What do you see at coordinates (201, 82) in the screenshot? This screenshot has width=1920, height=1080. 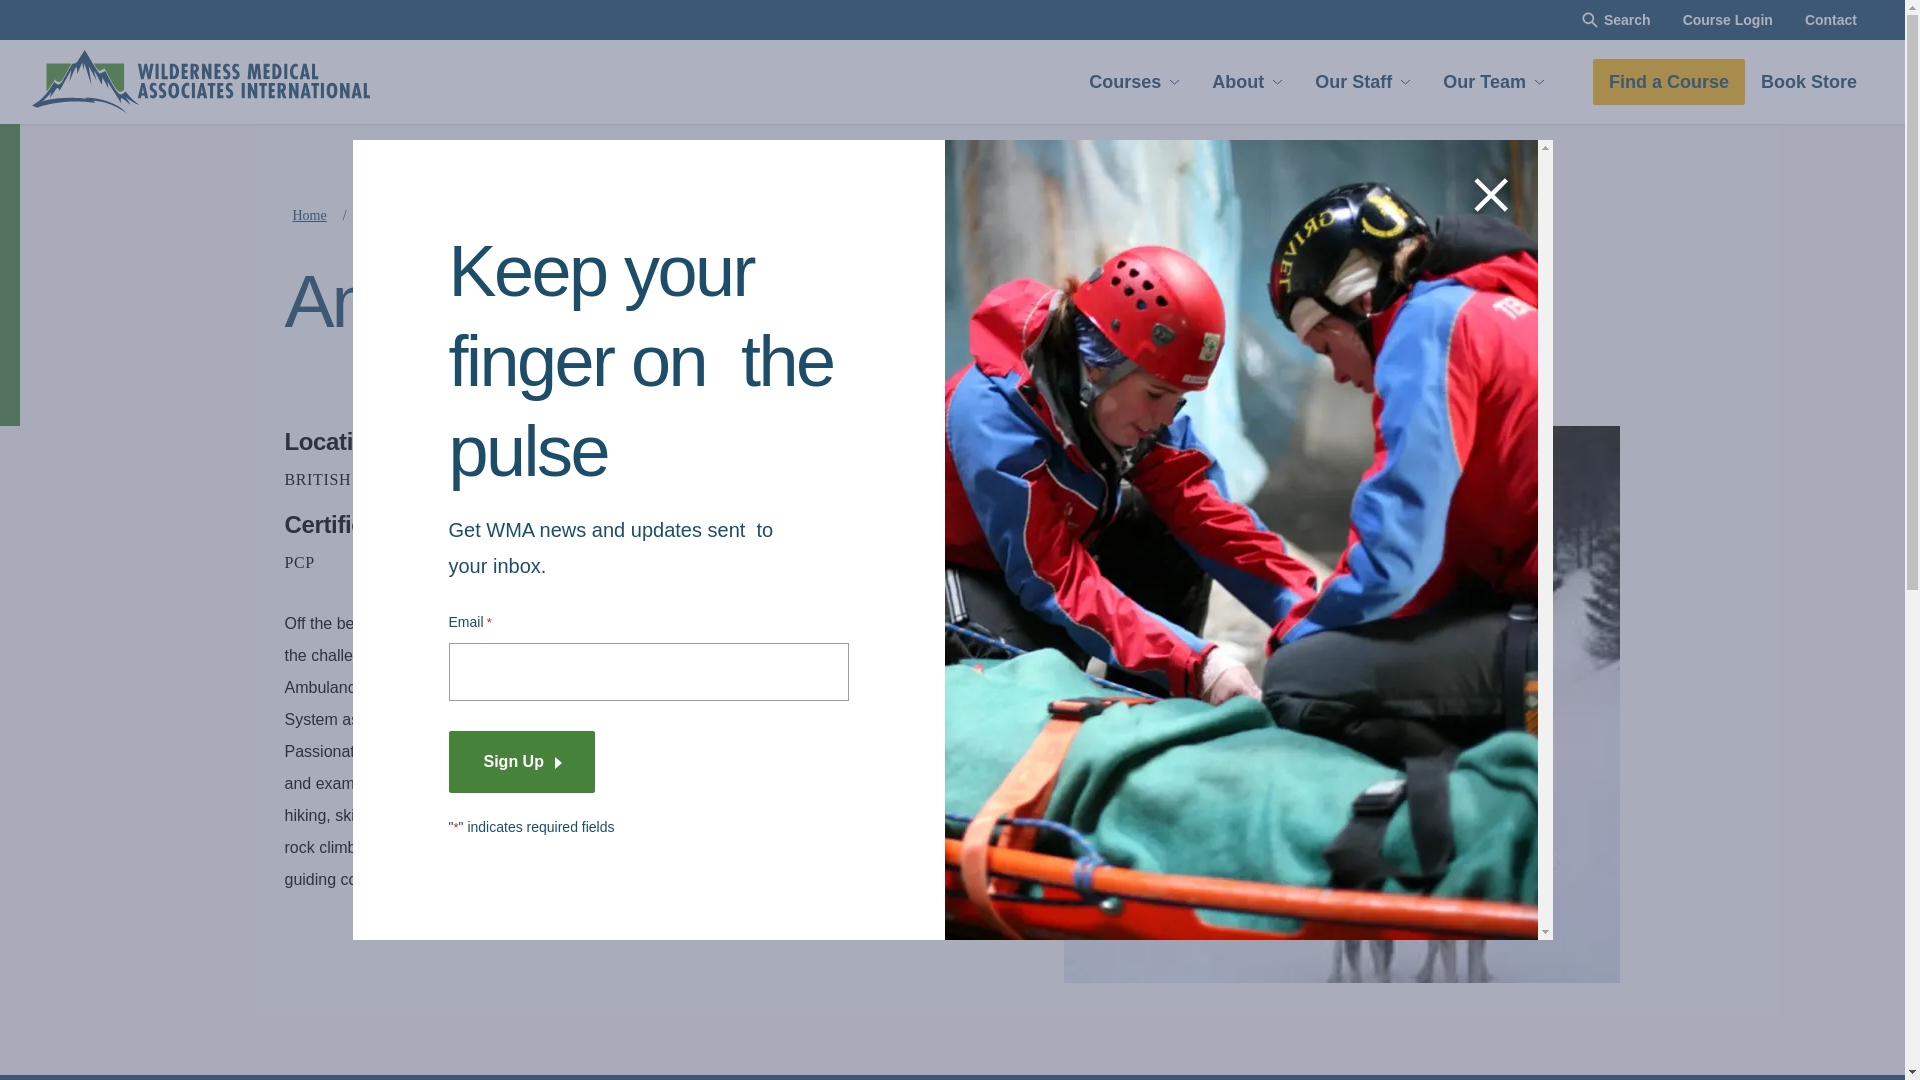 I see `Wilderness Medical Associates International` at bounding box center [201, 82].